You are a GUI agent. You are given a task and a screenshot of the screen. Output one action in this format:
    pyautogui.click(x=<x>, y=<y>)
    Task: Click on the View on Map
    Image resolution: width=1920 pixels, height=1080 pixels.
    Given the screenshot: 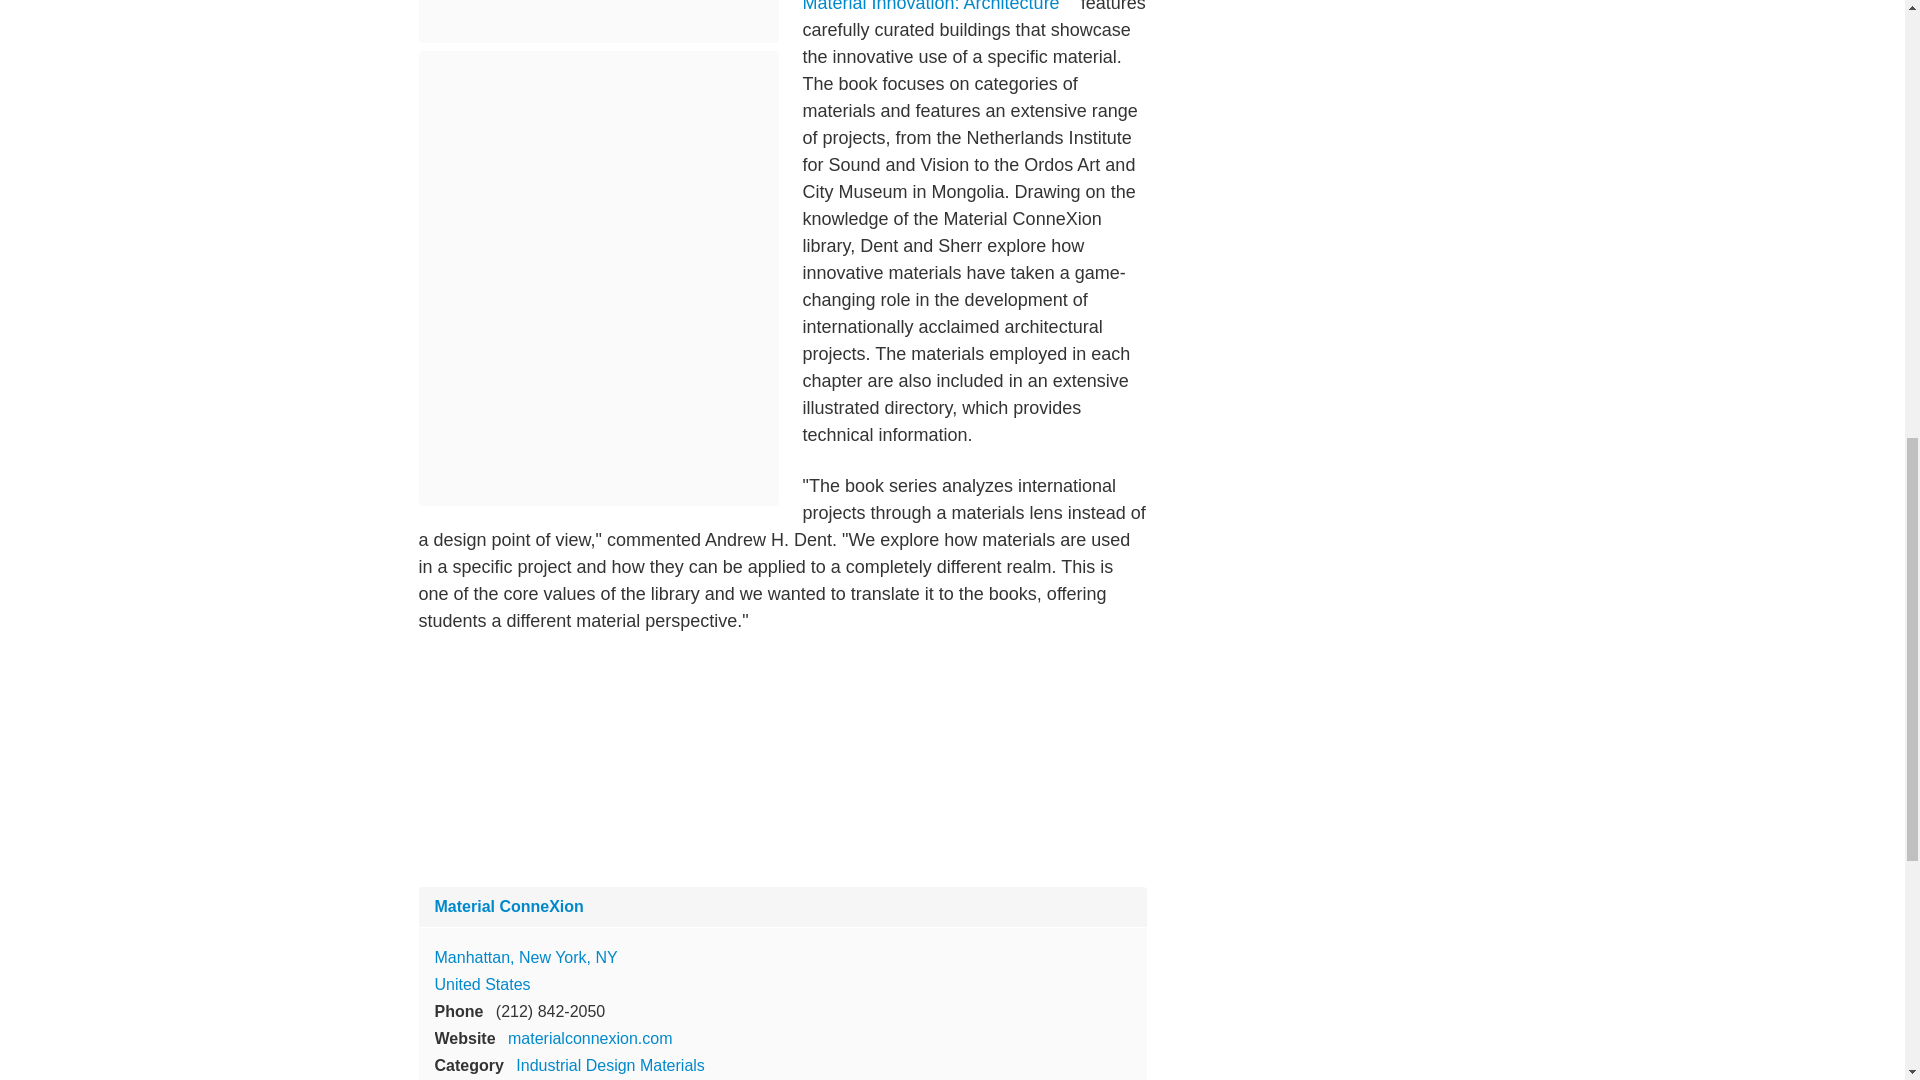 What is the action you would take?
    pyautogui.click(x=524, y=957)
    